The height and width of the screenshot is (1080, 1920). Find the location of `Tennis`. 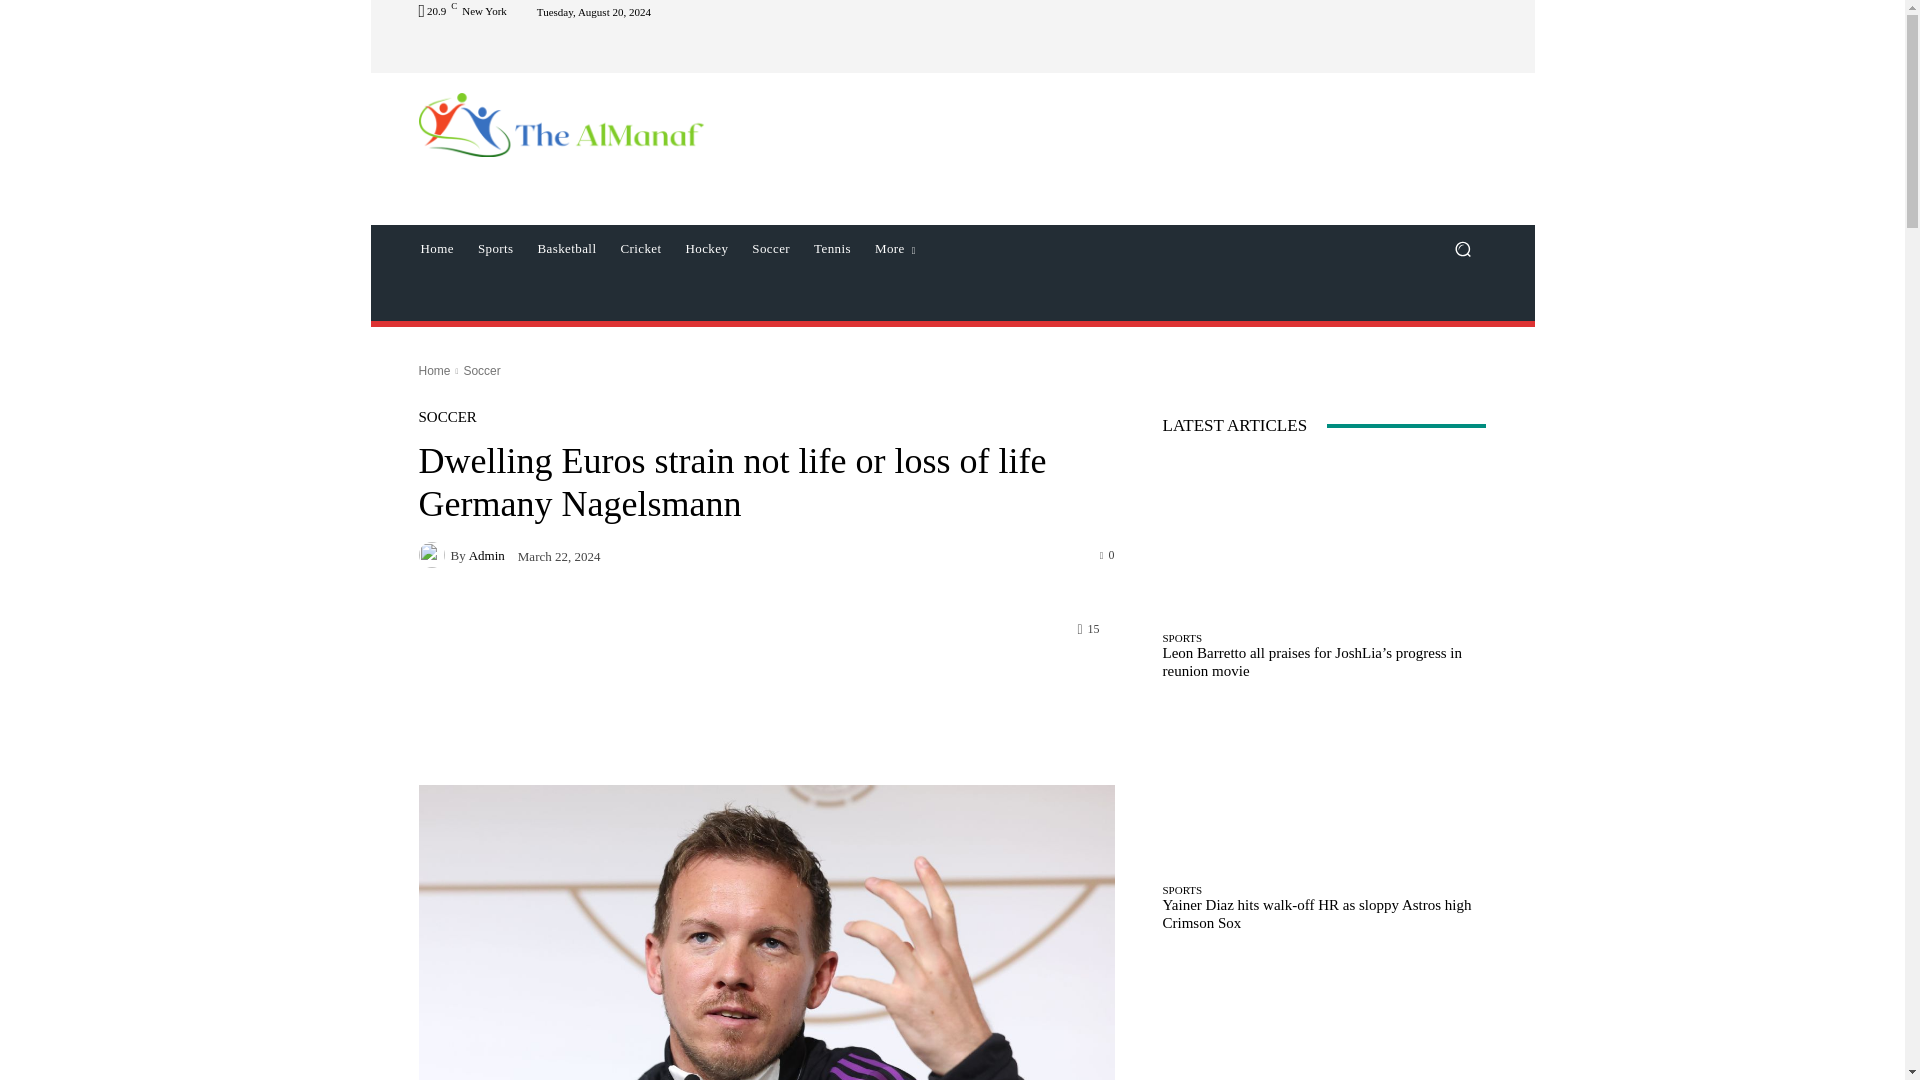

Tennis is located at coordinates (832, 248).